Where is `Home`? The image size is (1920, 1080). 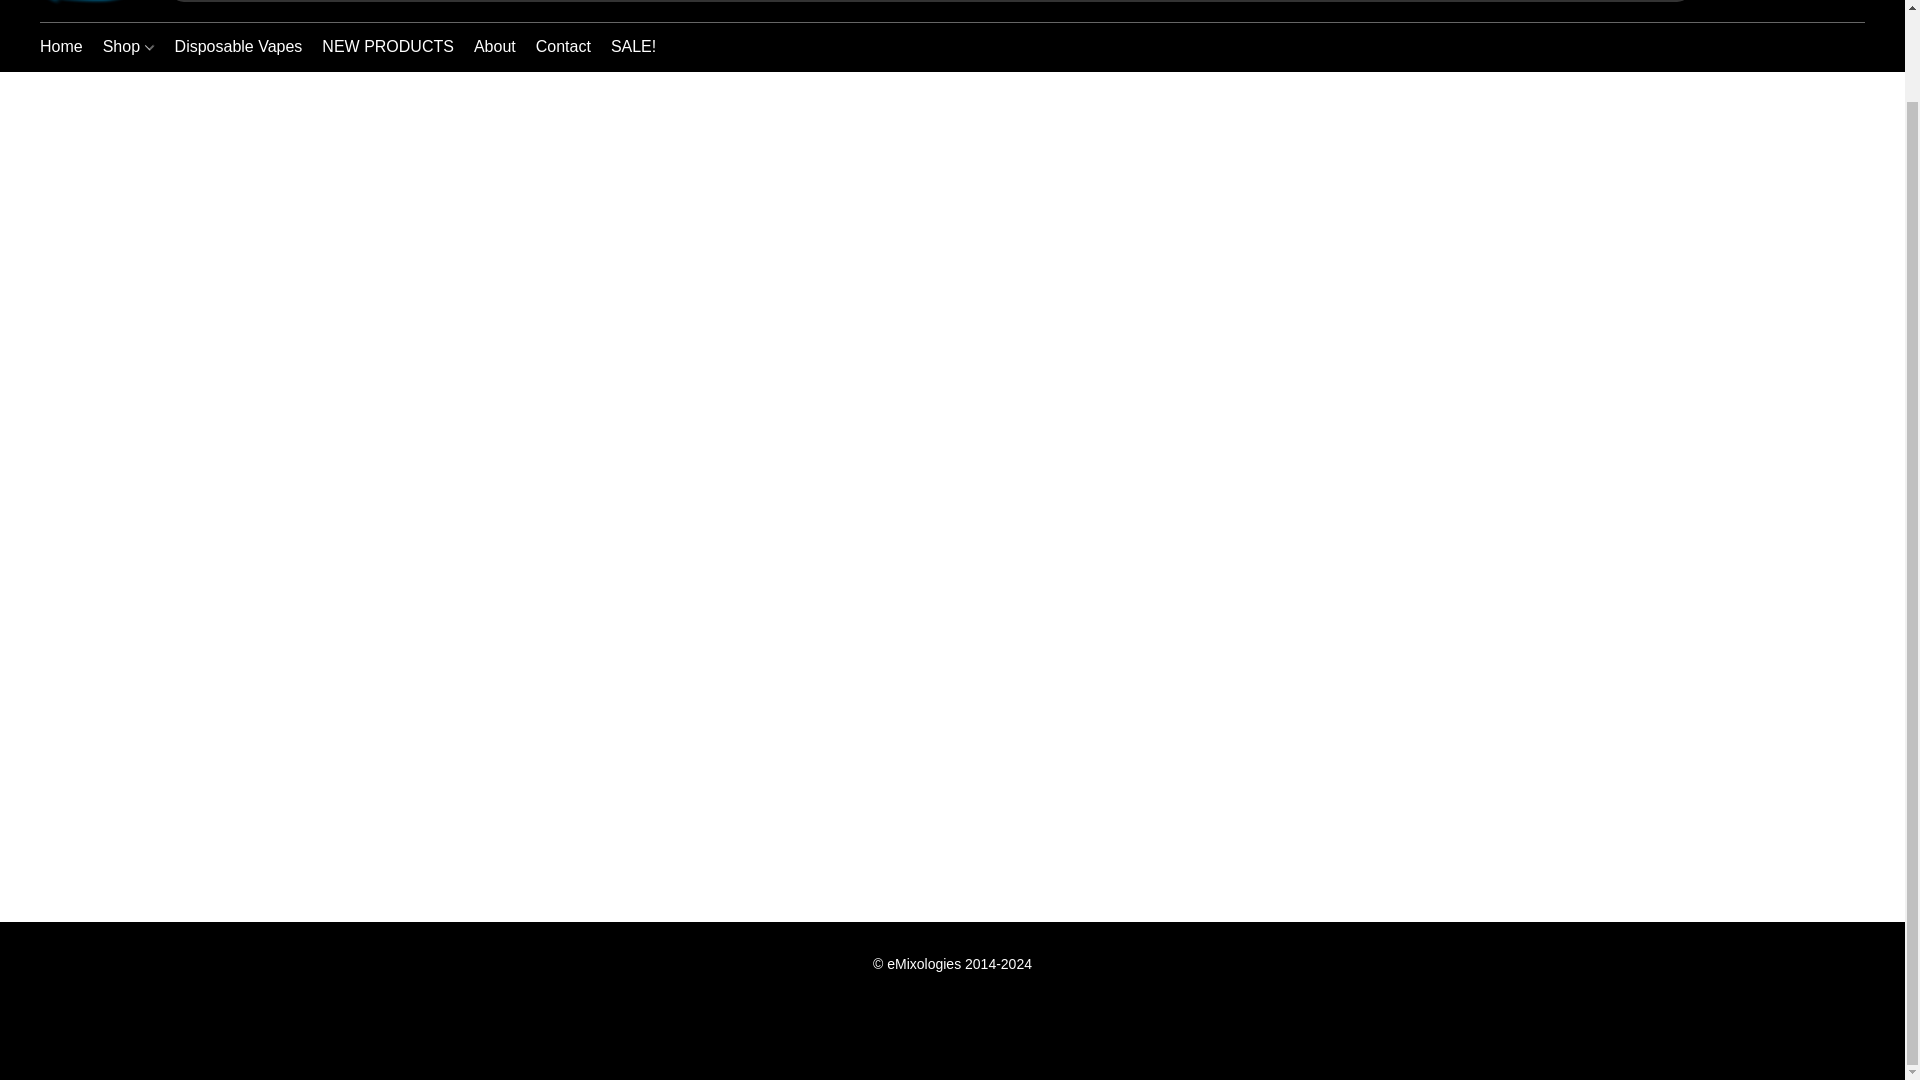 Home is located at coordinates (563, 46).